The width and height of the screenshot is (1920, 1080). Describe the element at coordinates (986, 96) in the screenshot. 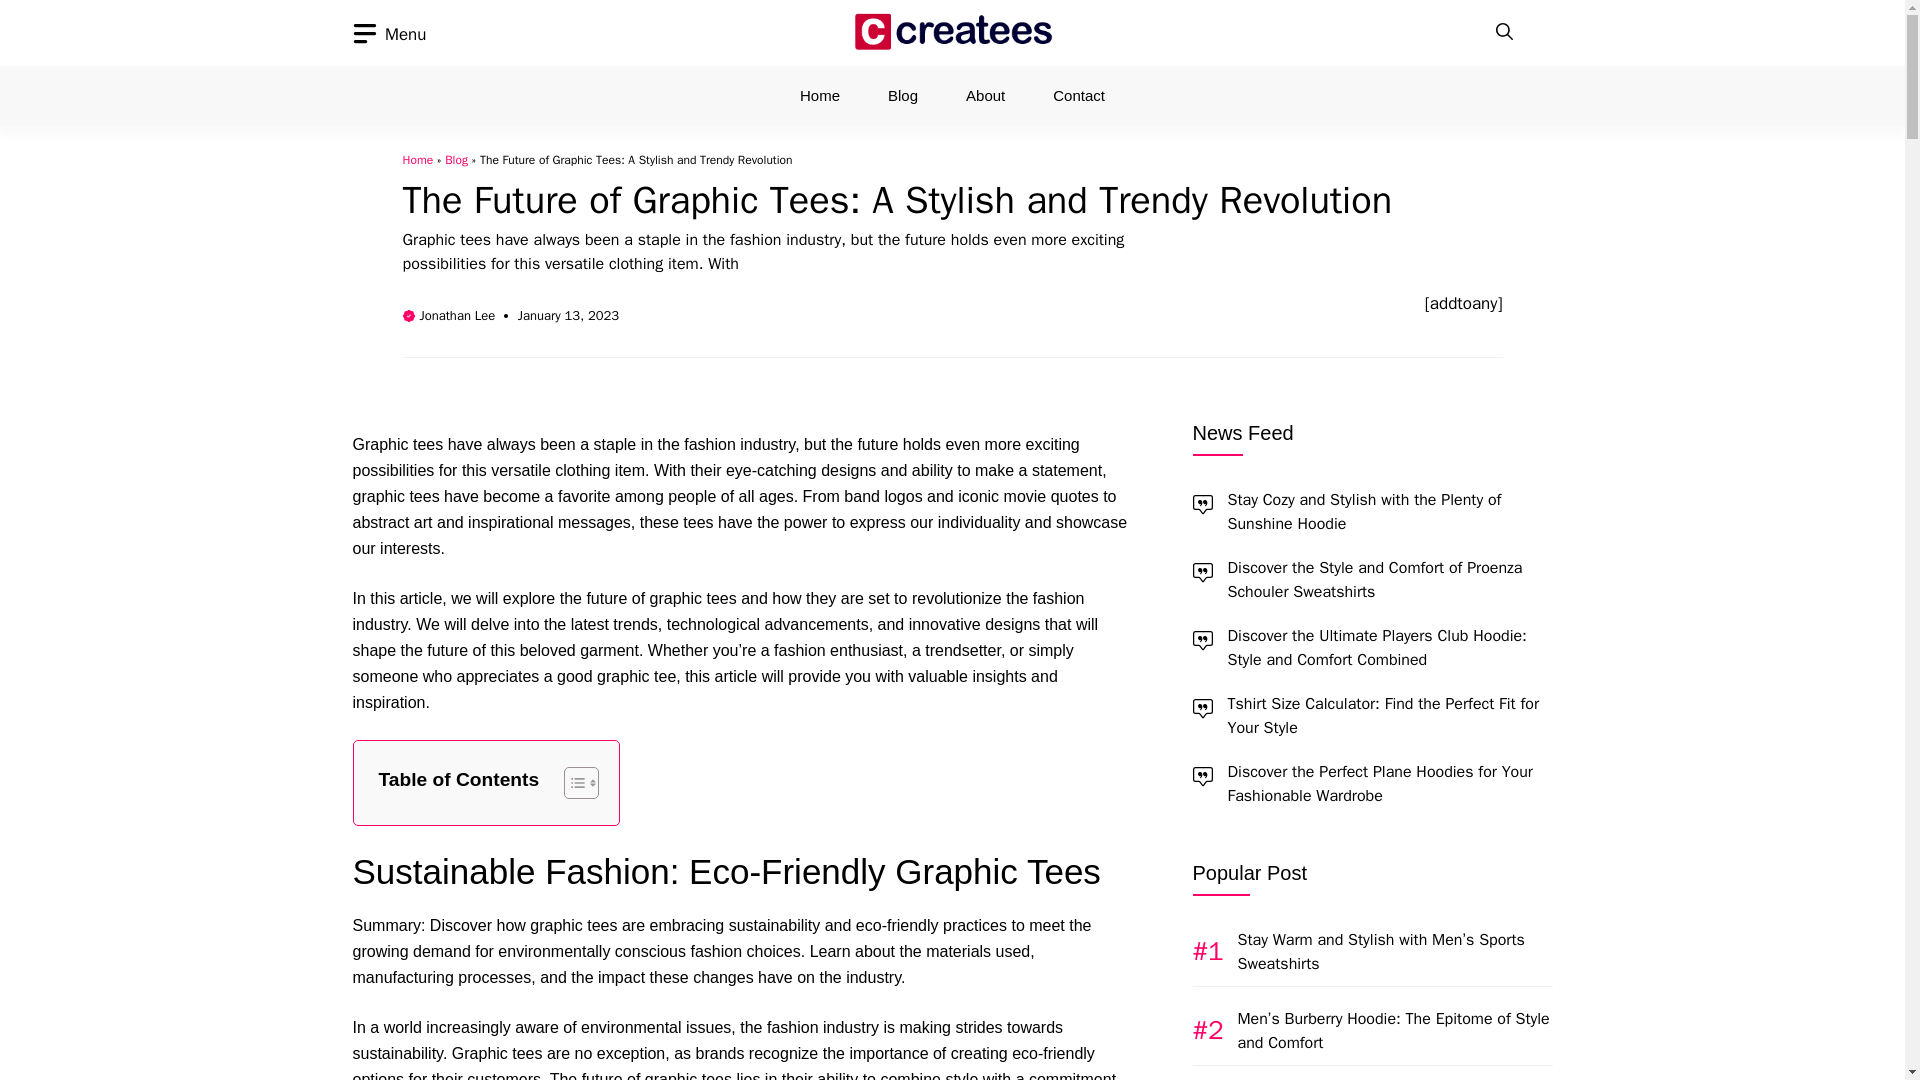

I see `About` at that location.